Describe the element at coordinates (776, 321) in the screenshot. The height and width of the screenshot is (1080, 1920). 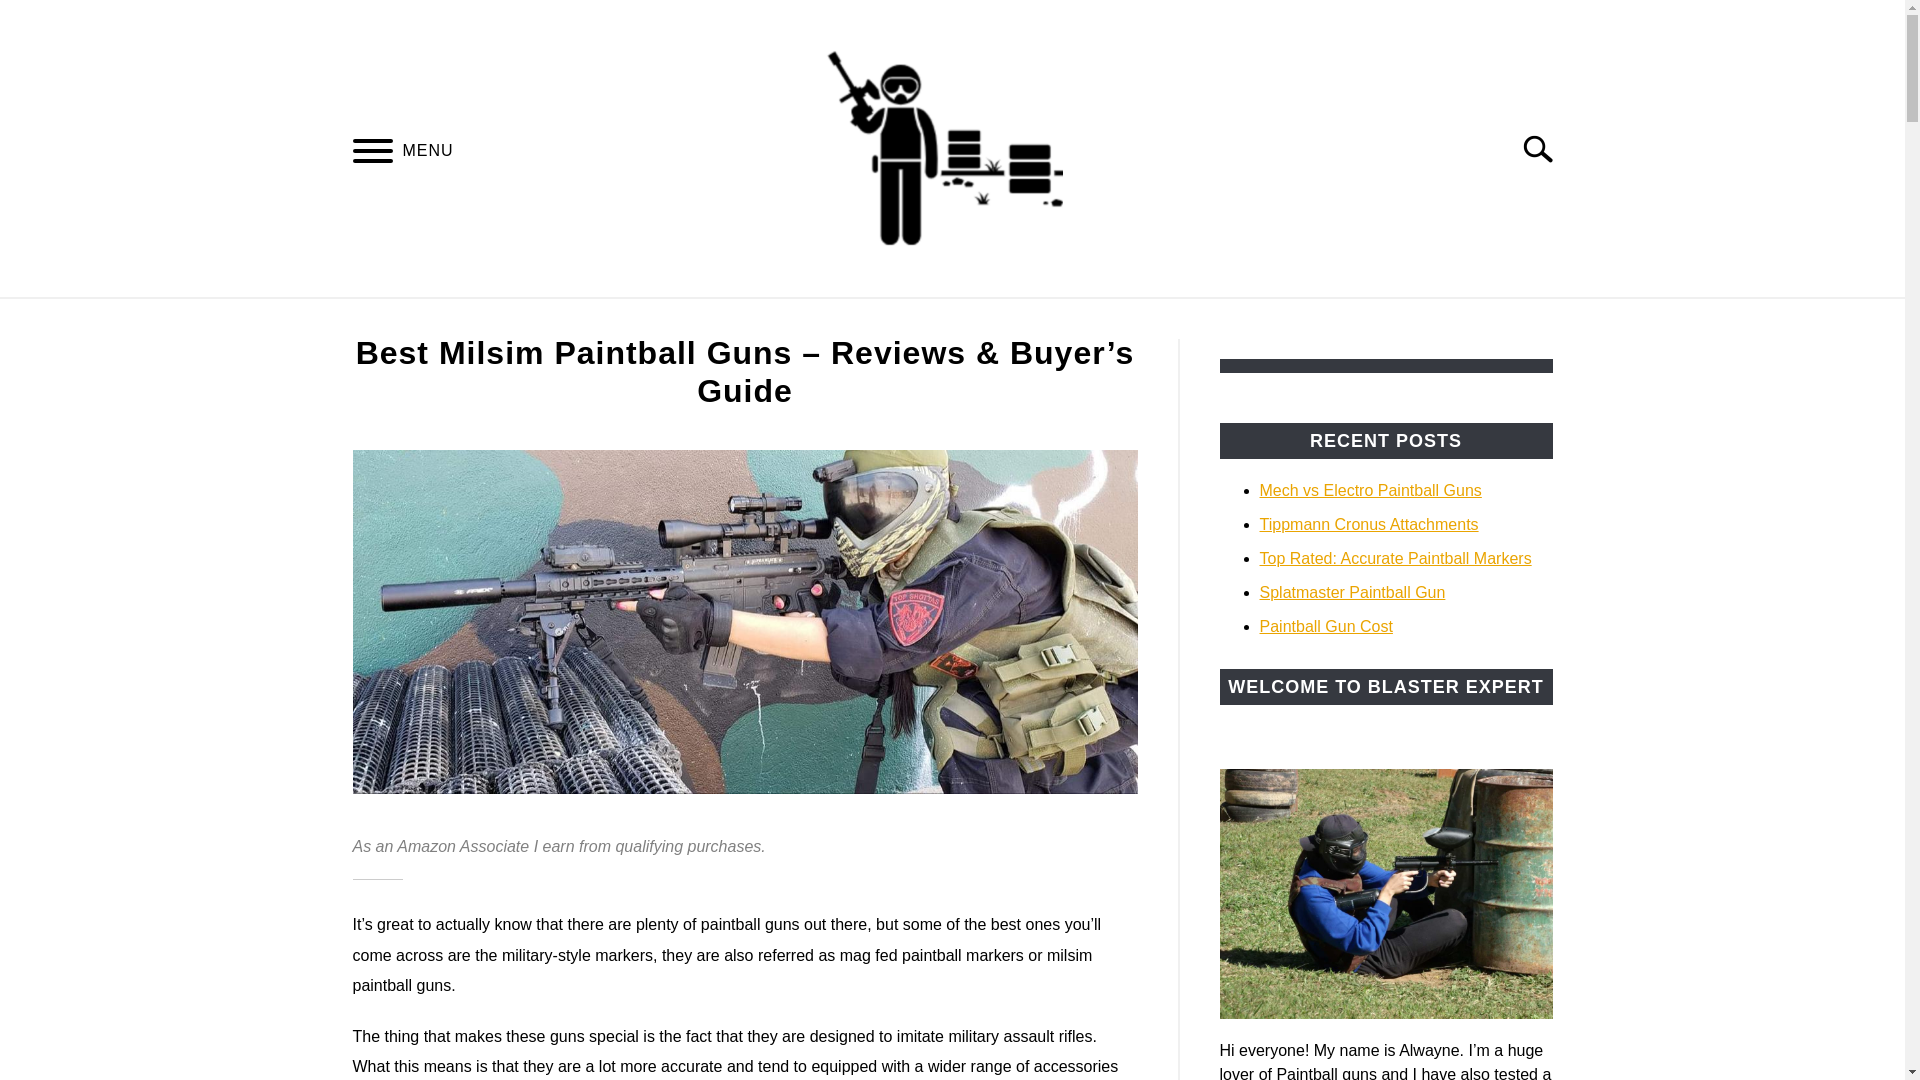
I see `HOW TO` at that location.